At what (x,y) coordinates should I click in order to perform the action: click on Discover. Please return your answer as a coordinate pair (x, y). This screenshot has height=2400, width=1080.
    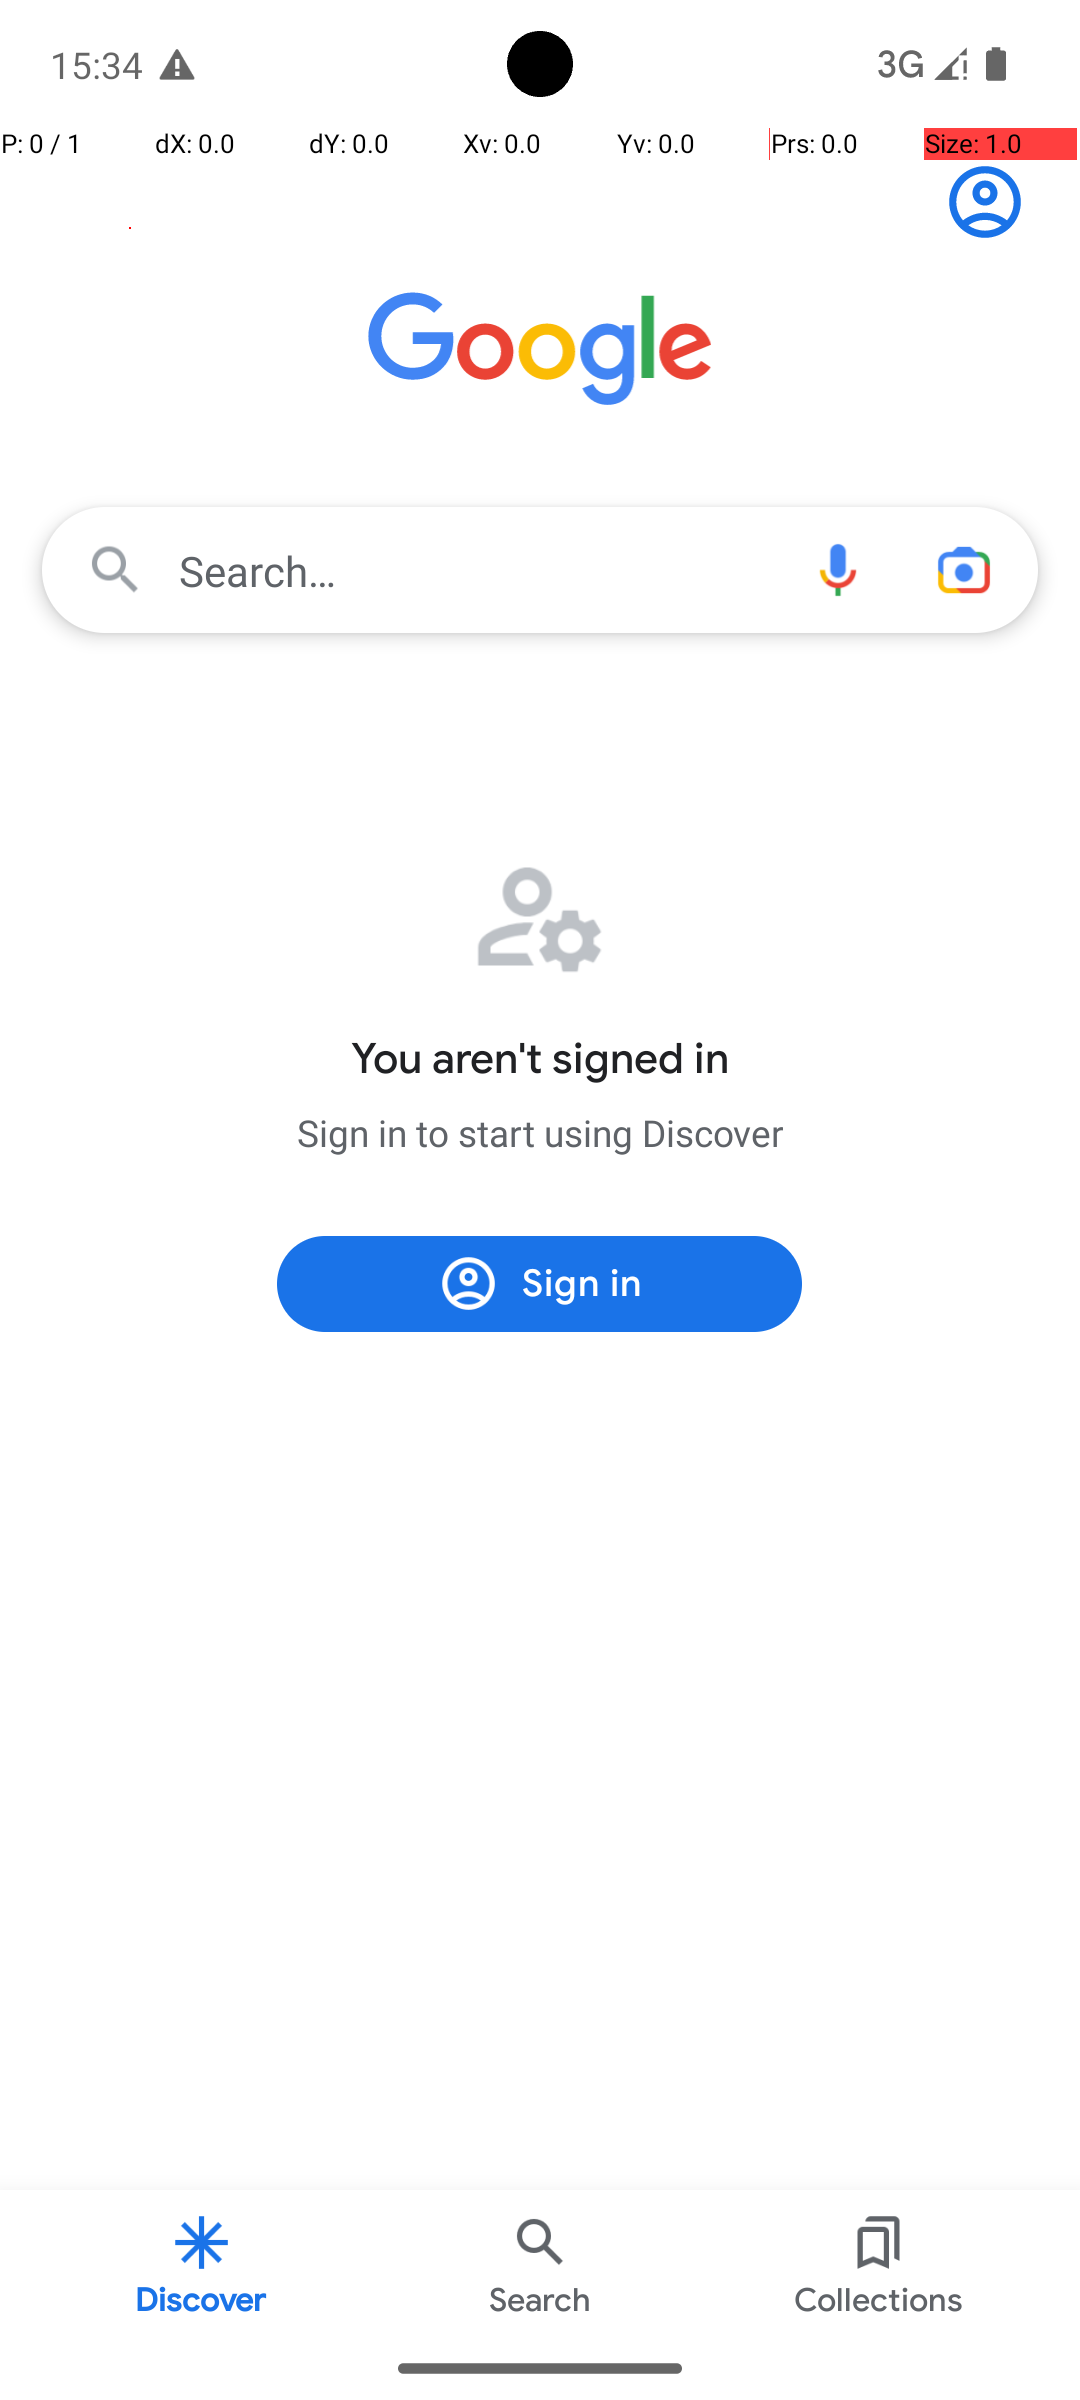
    Looking at the image, I should click on (202, 2264).